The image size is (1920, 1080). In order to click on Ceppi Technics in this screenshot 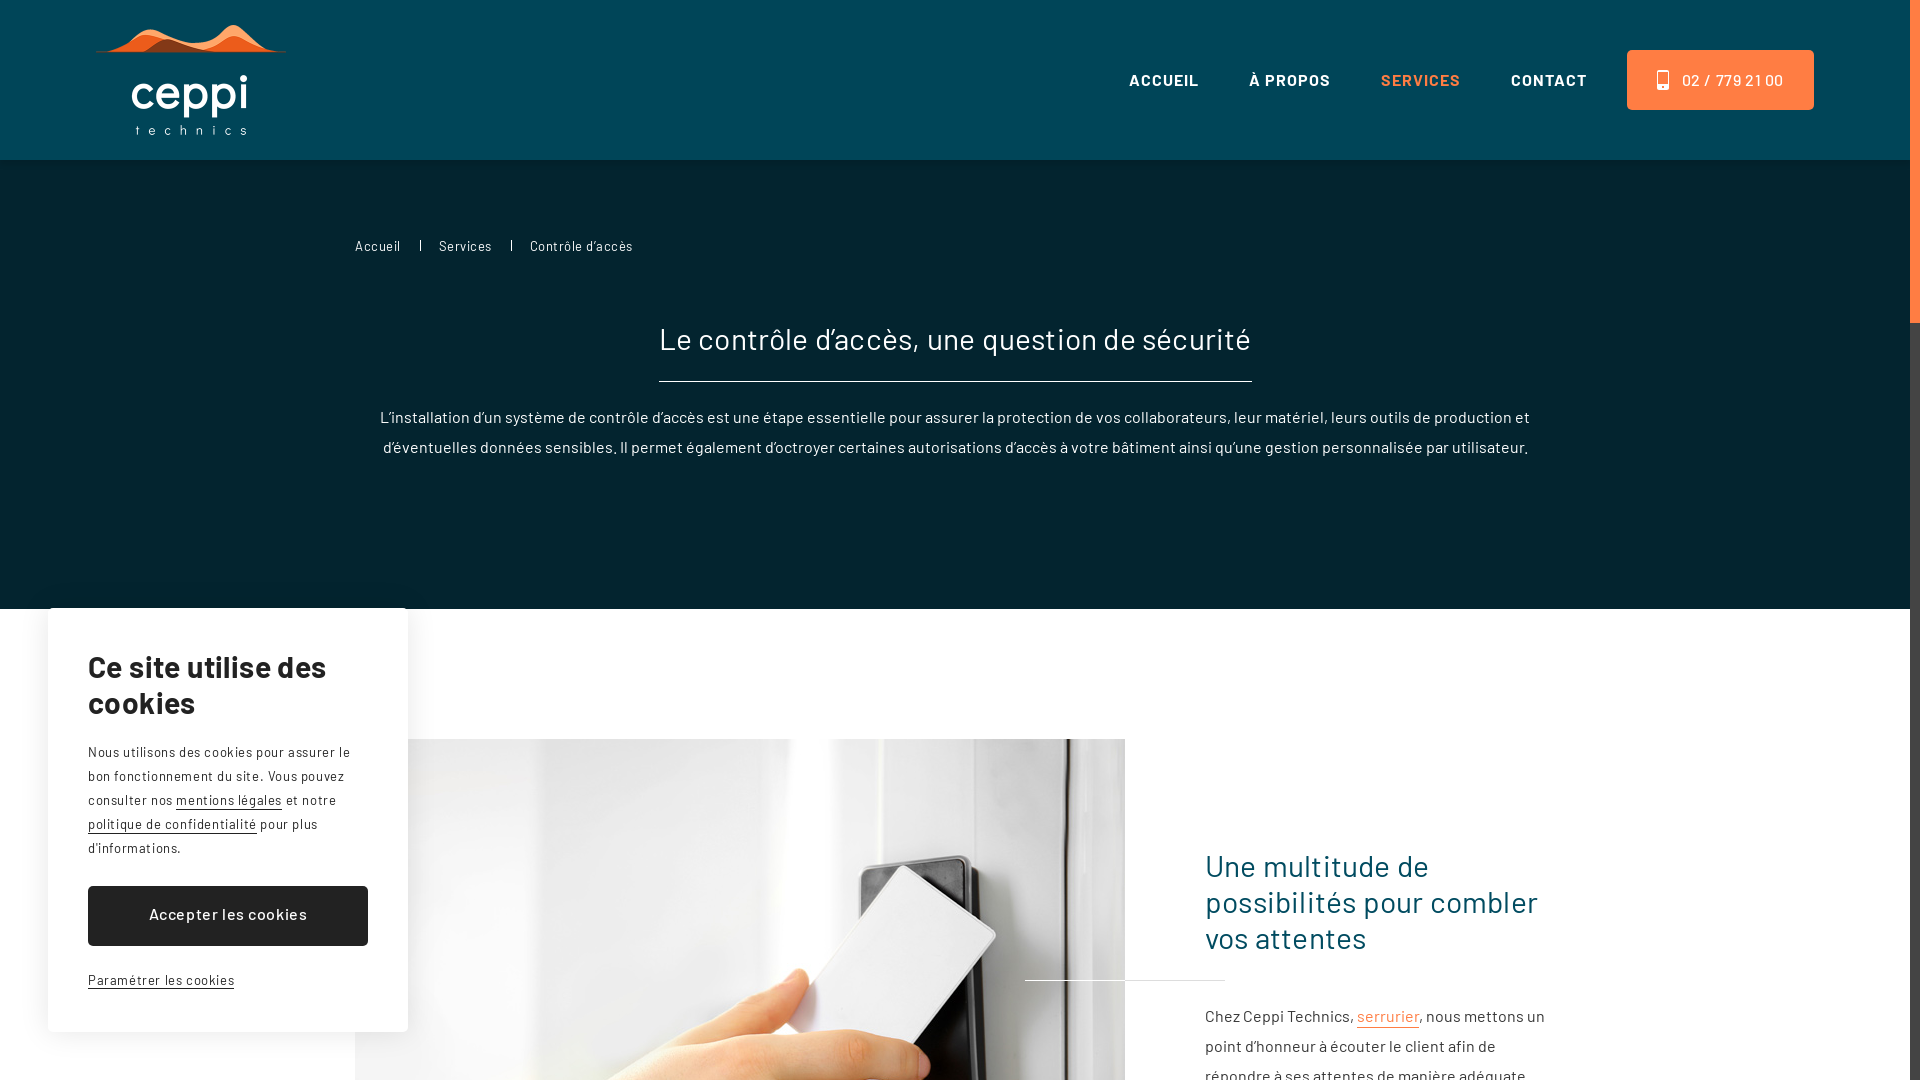, I will do `click(191, 80)`.